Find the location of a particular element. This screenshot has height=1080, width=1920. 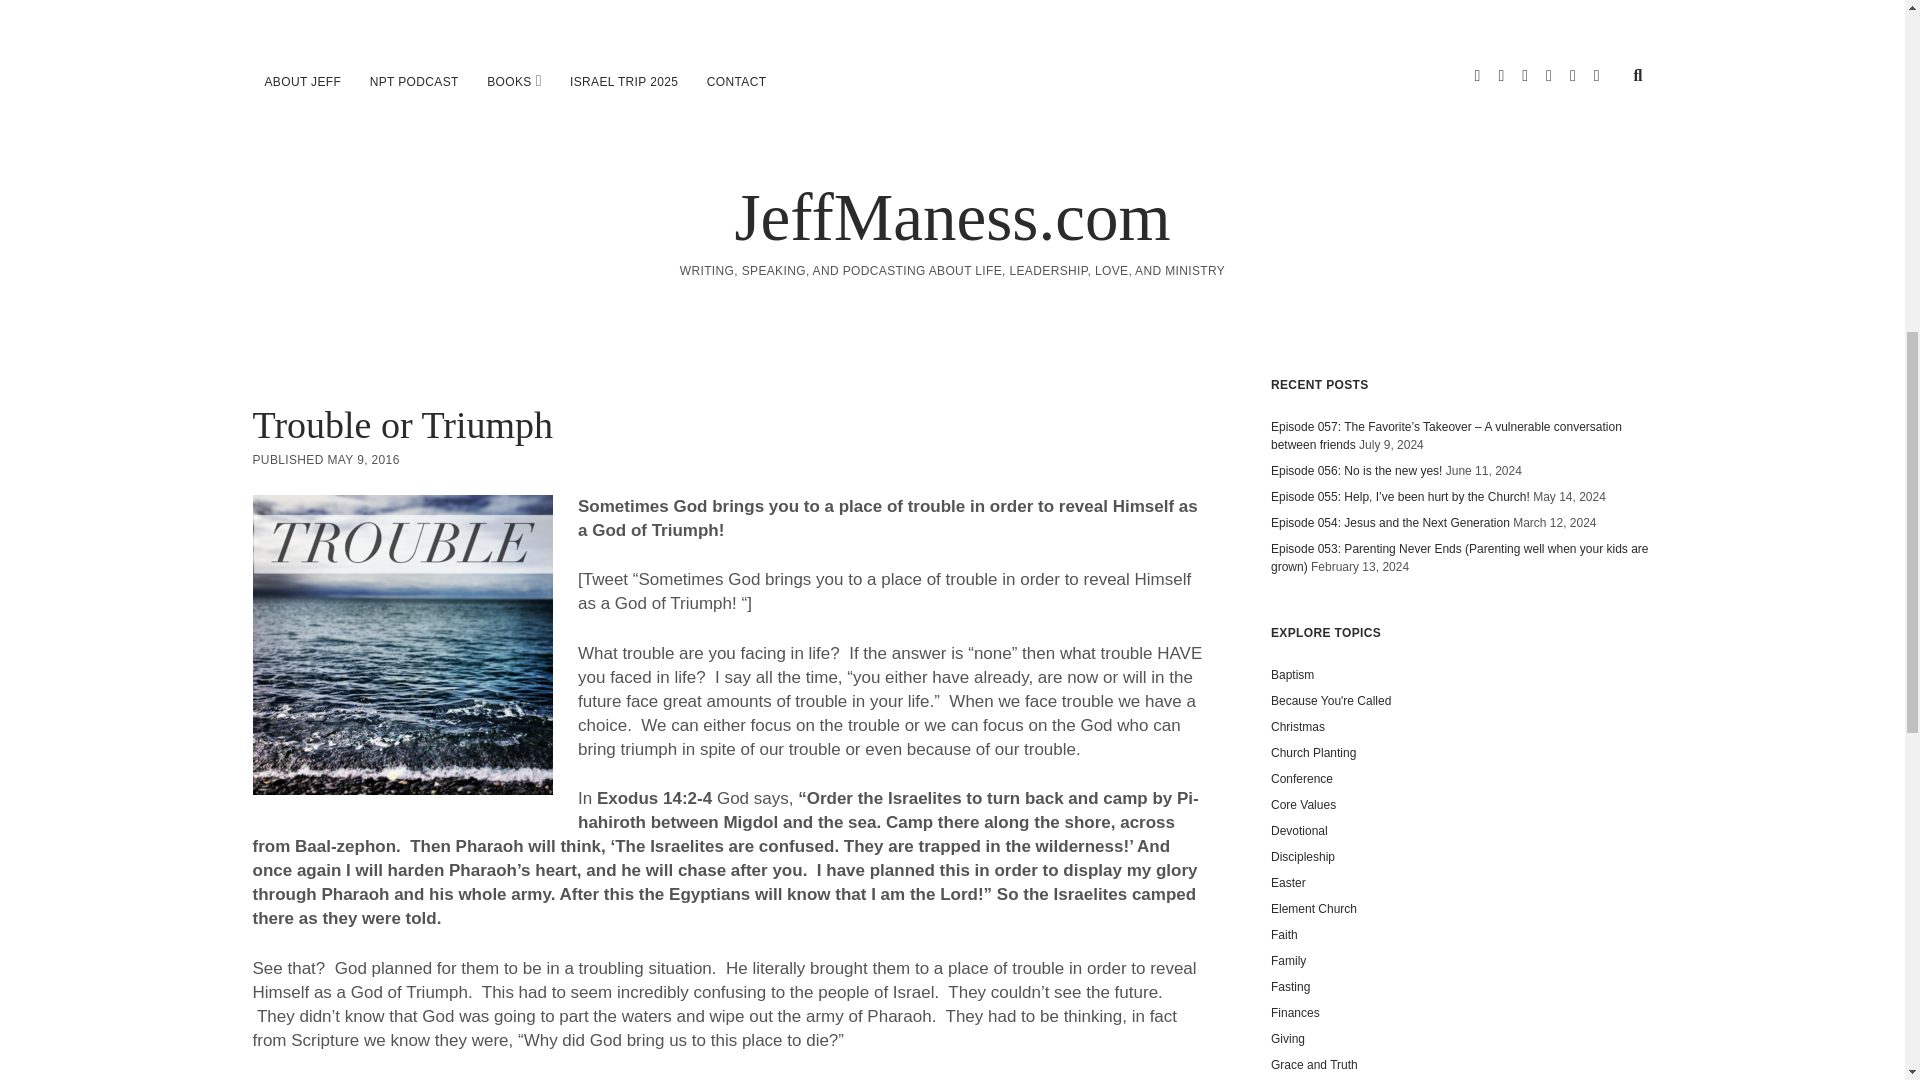

Christmas is located at coordinates (1298, 727).